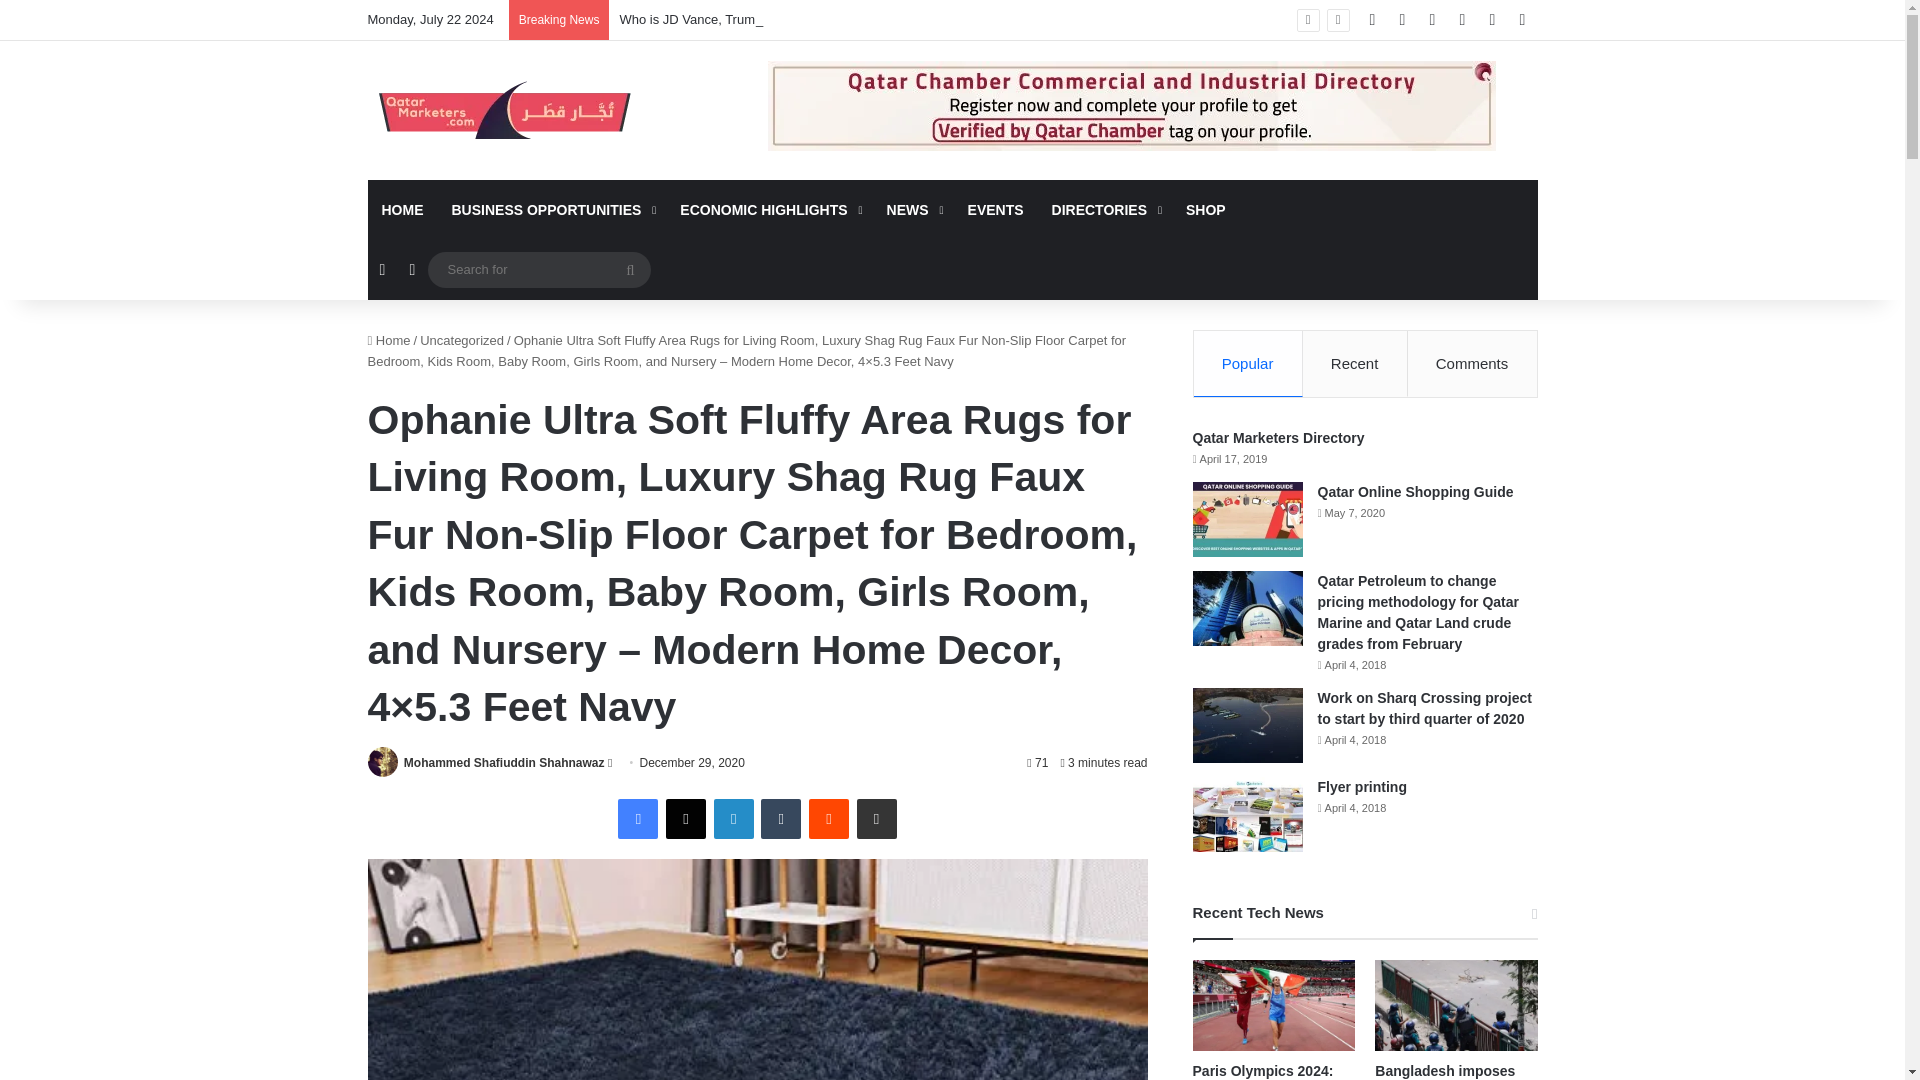  Describe the element at coordinates (876, 819) in the screenshot. I see `Share via Email` at that location.